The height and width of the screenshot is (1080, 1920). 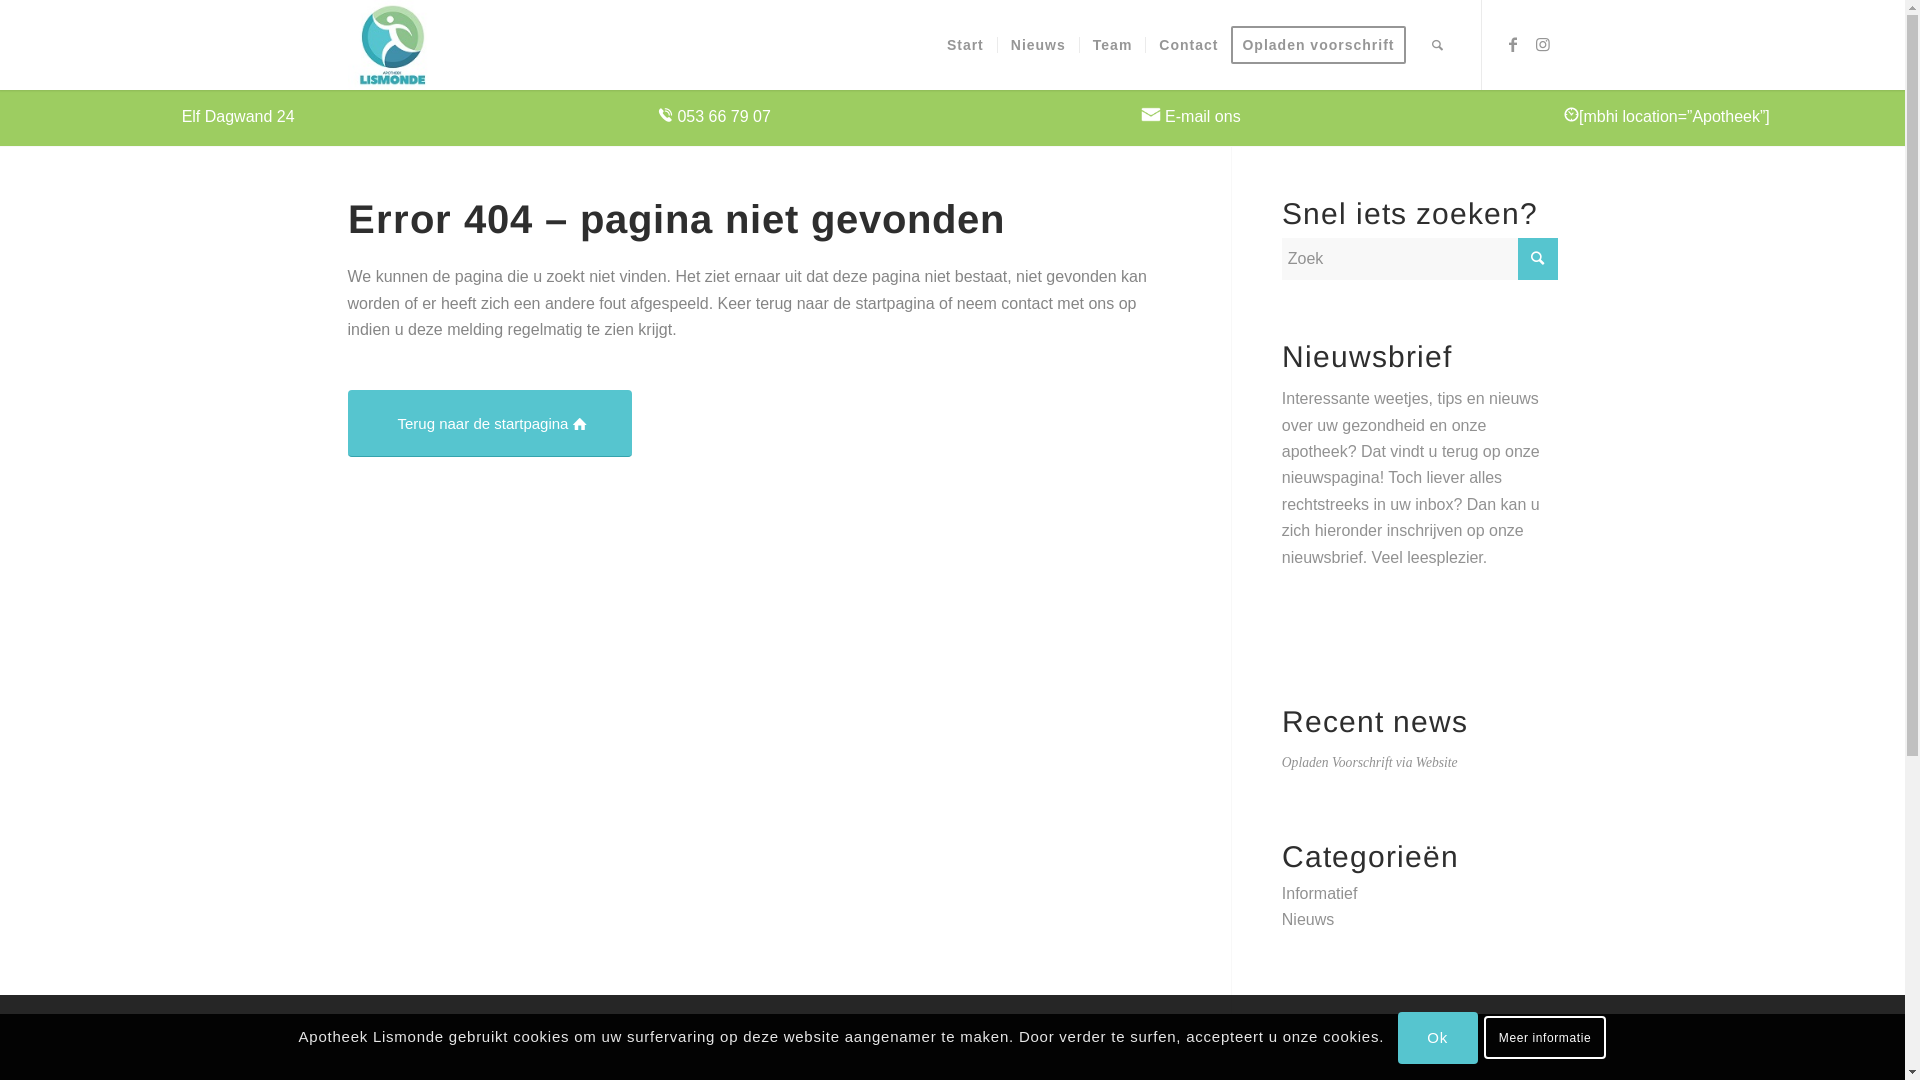 I want to click on Instagram, so click(x=1543, y=44).